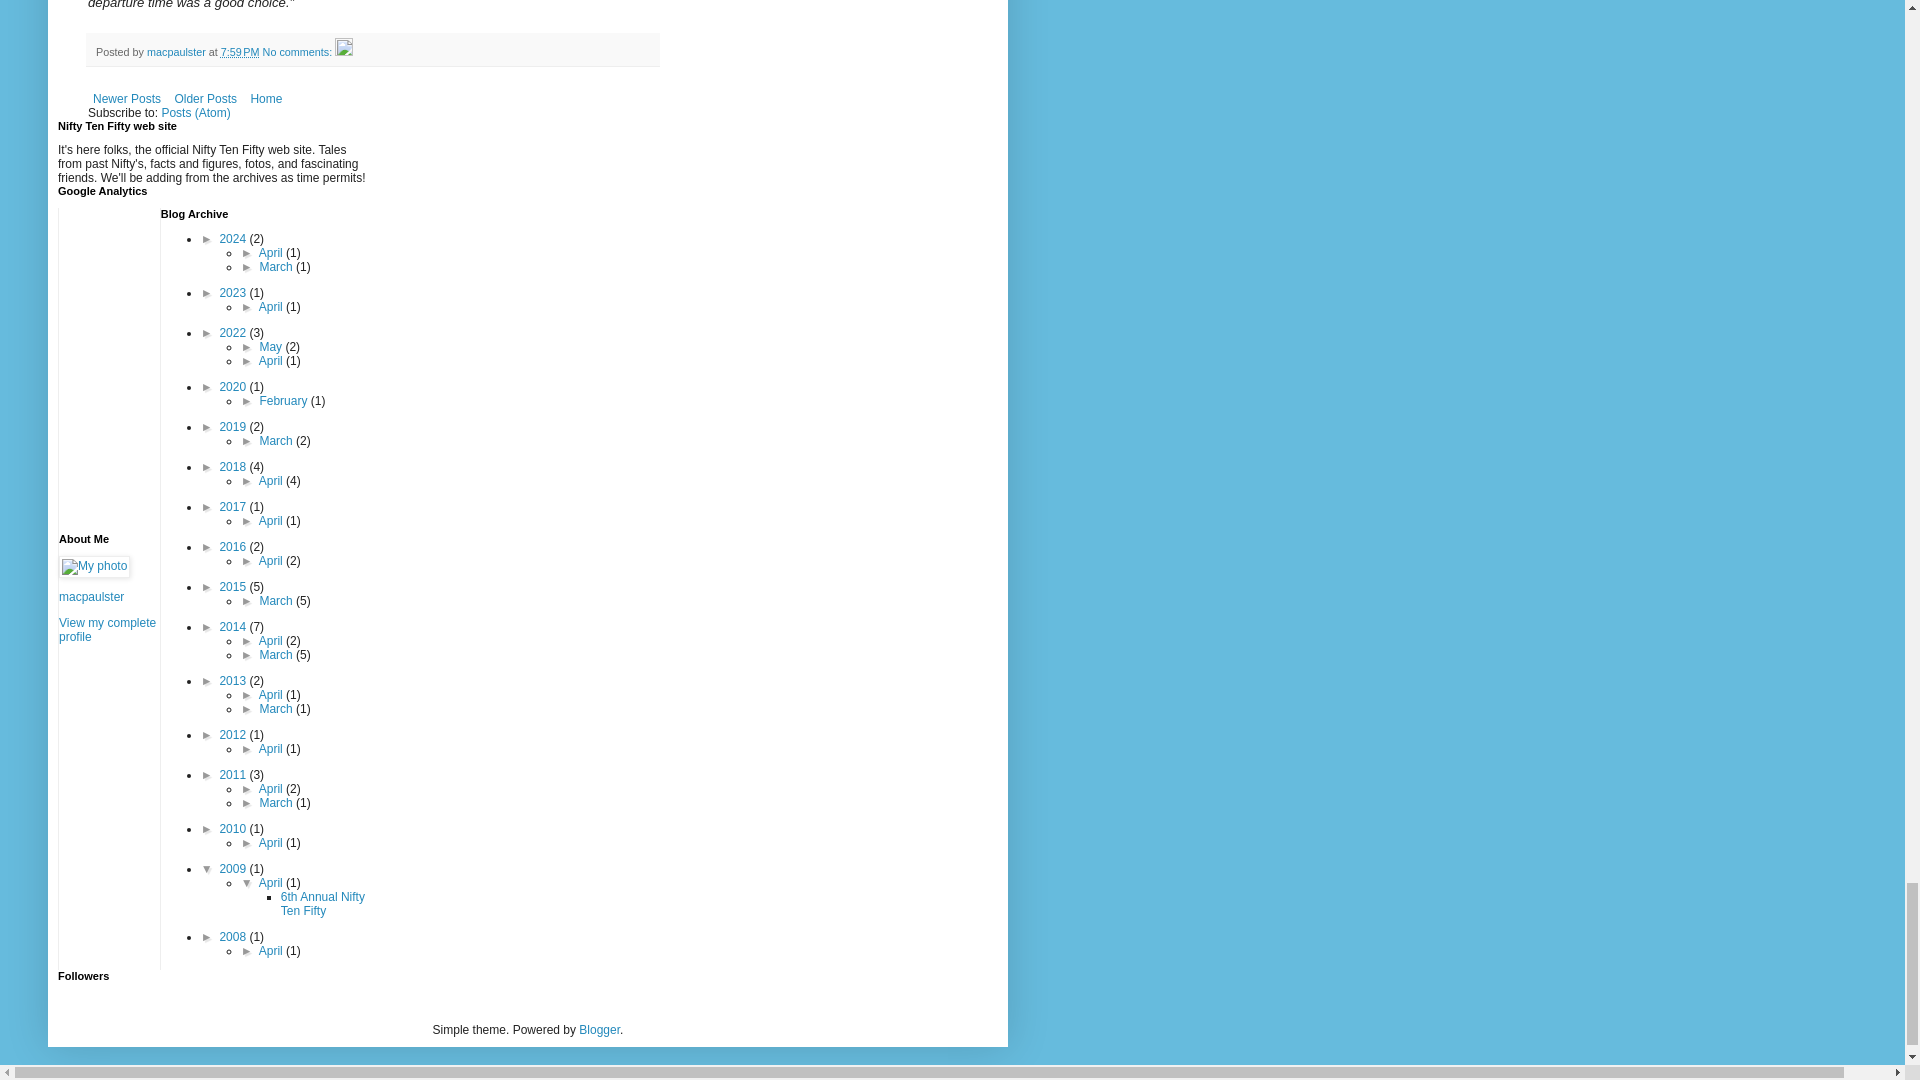 This screenshot has height=1080, width=1920. I want to click on View my complete profile, so click(107, 629).